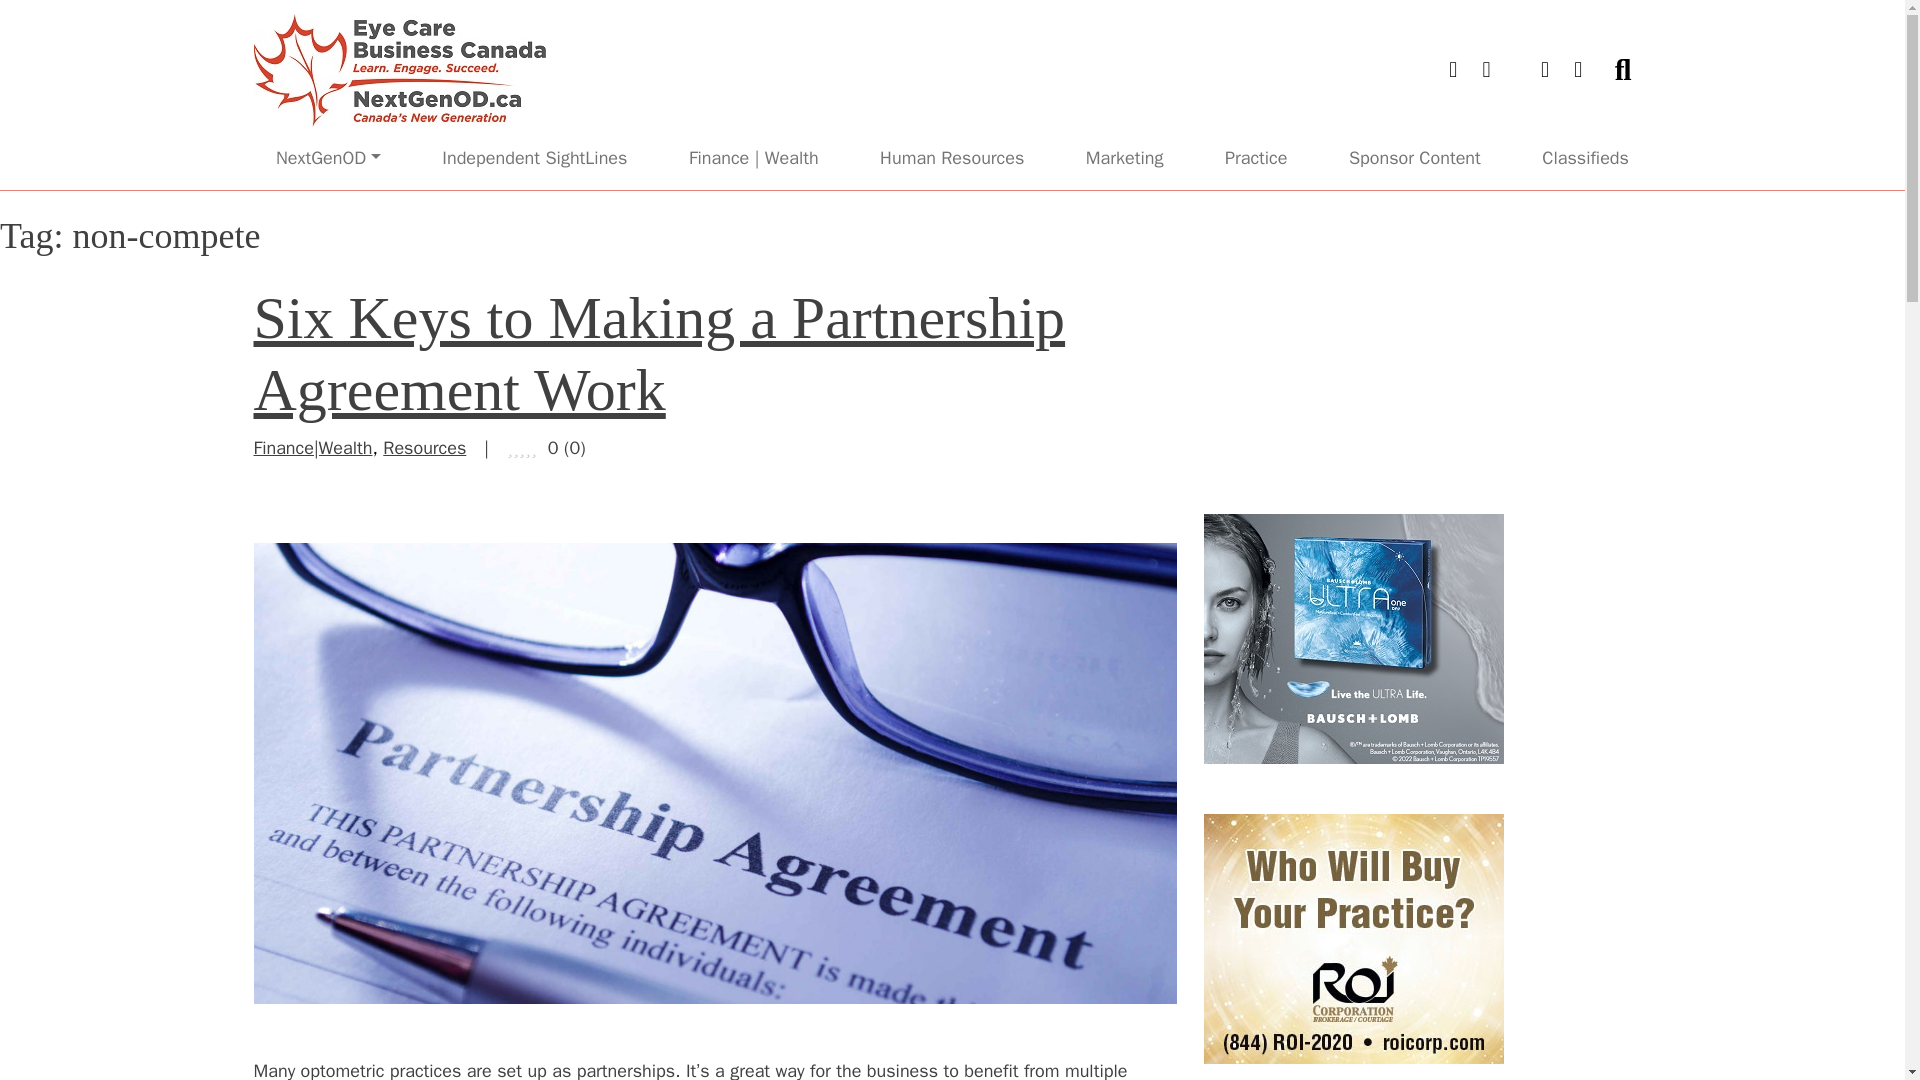  Describe the element at coordinates (328, 158) in the screenshot. I see `NextGenOD` at that location.